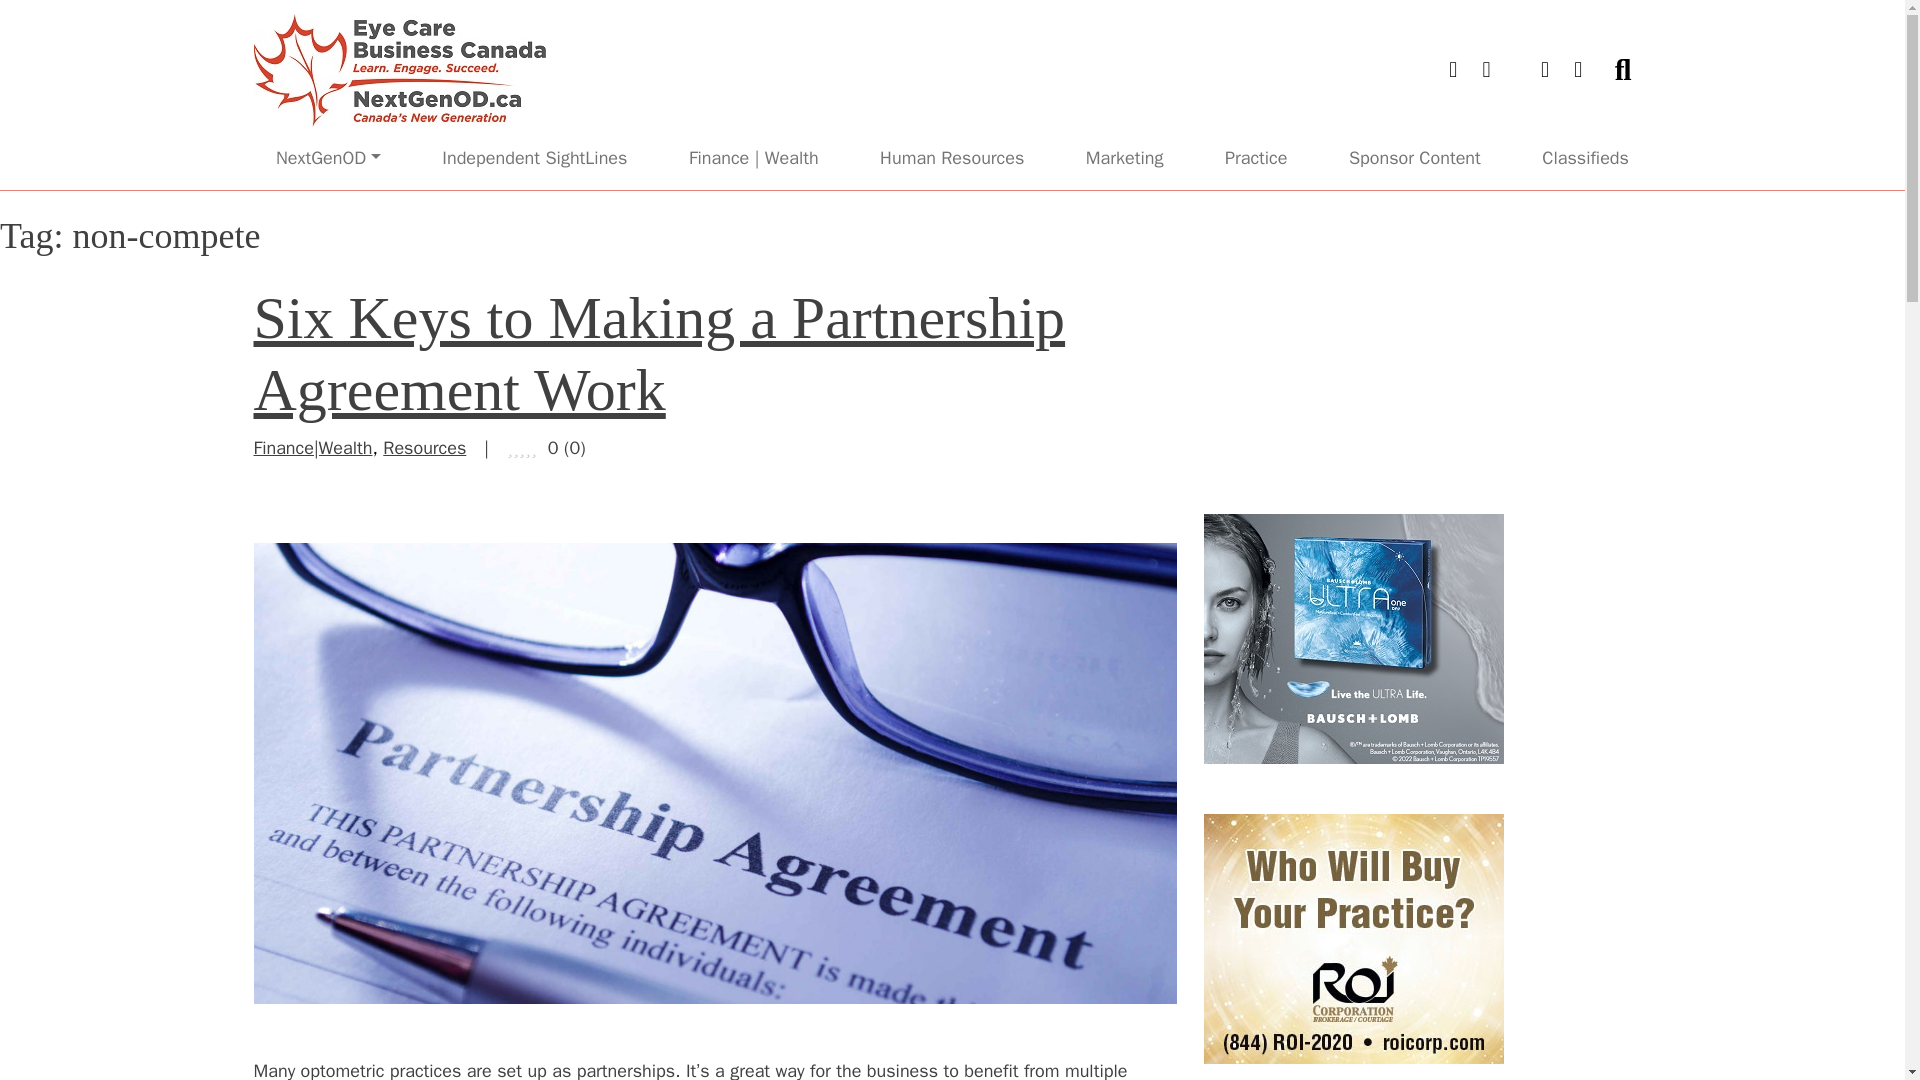  Describe the element at coordinates (328, 158) in the screenshot. I see `NextGenOD` at that location.